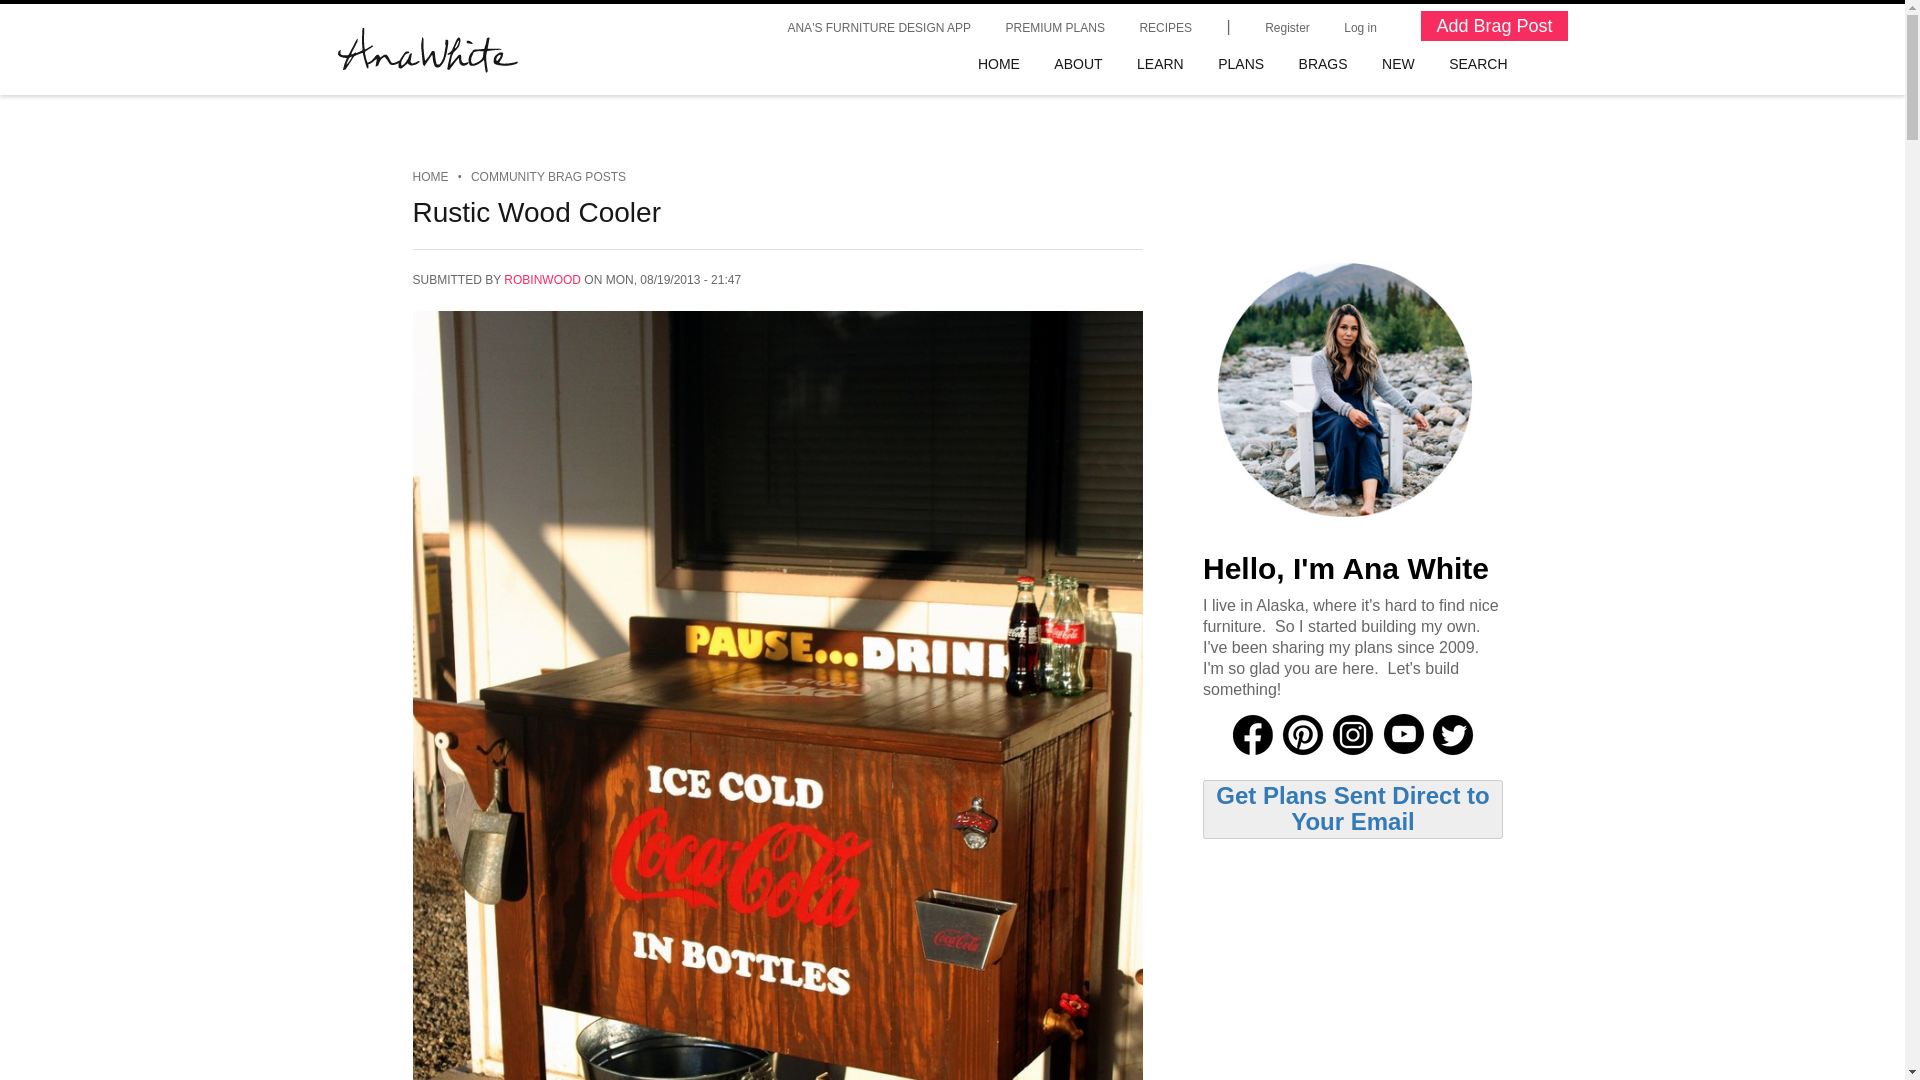  What do you see at coordinates (542, 280) in the screenshot?
I see `ROBINWOOD` at bounding box center [542, 280].